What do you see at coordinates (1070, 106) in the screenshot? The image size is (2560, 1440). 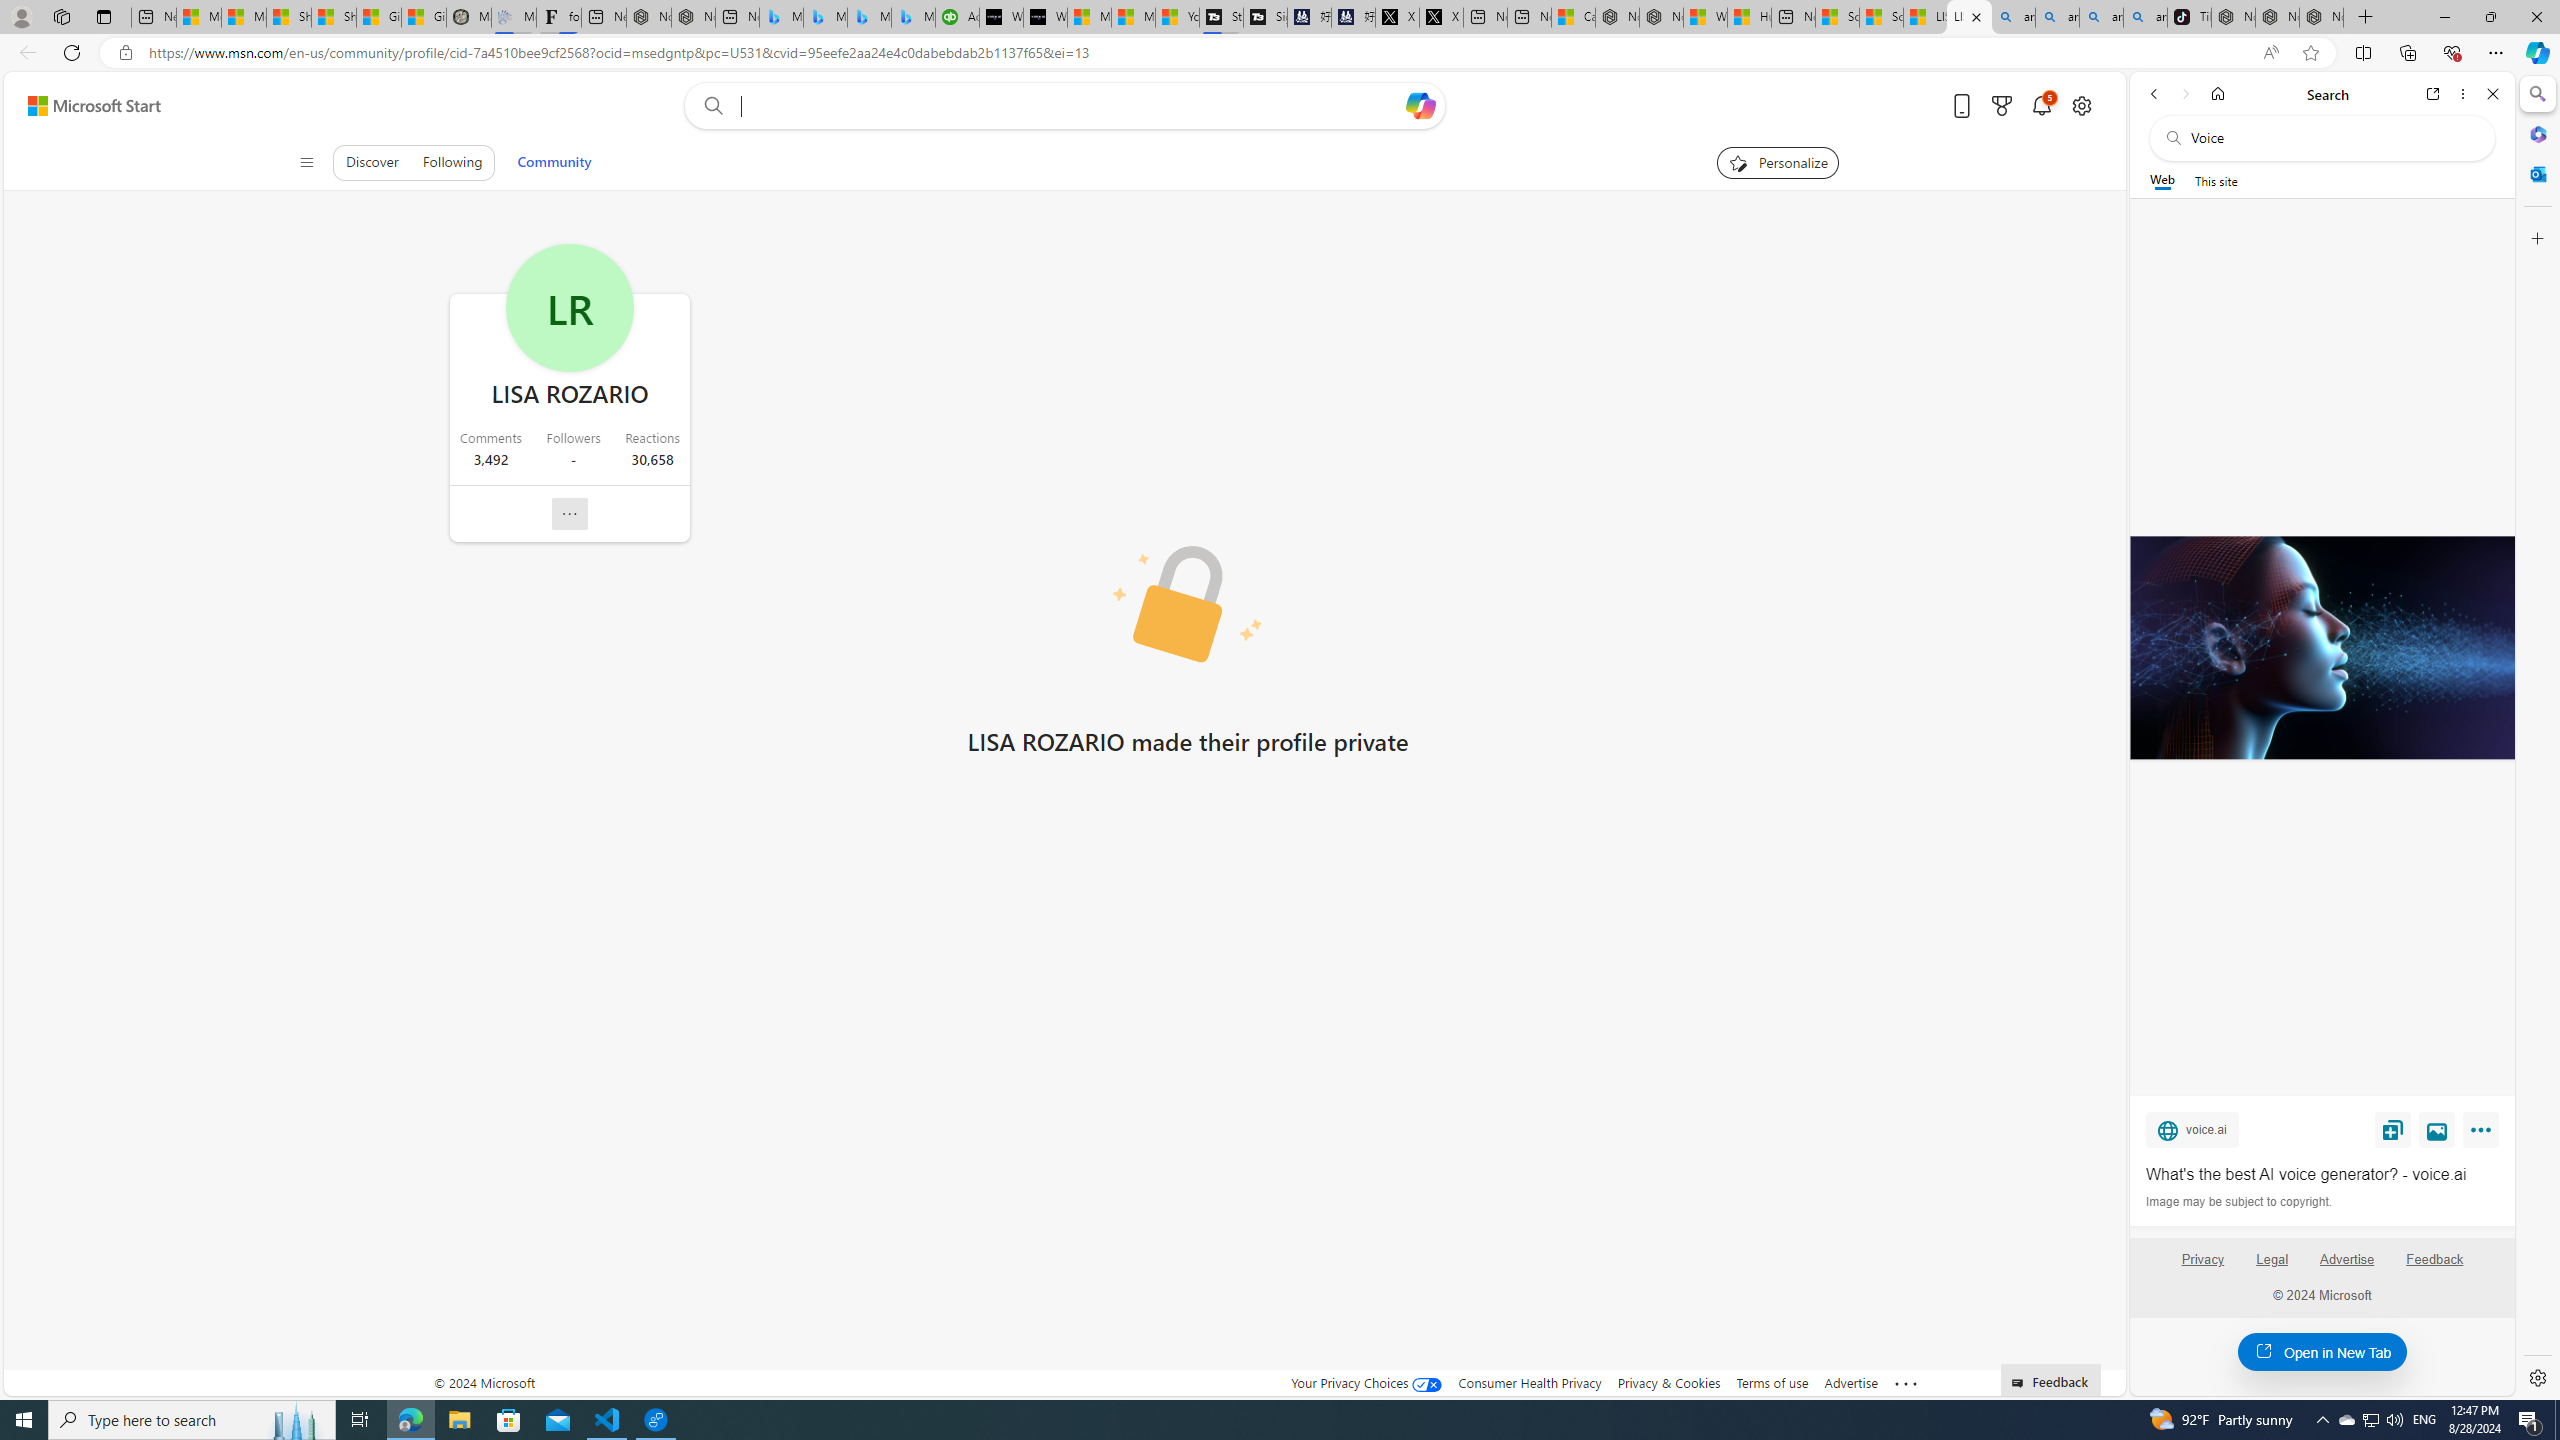 I see `Enter your search term` at bounding box center [1070, 106].